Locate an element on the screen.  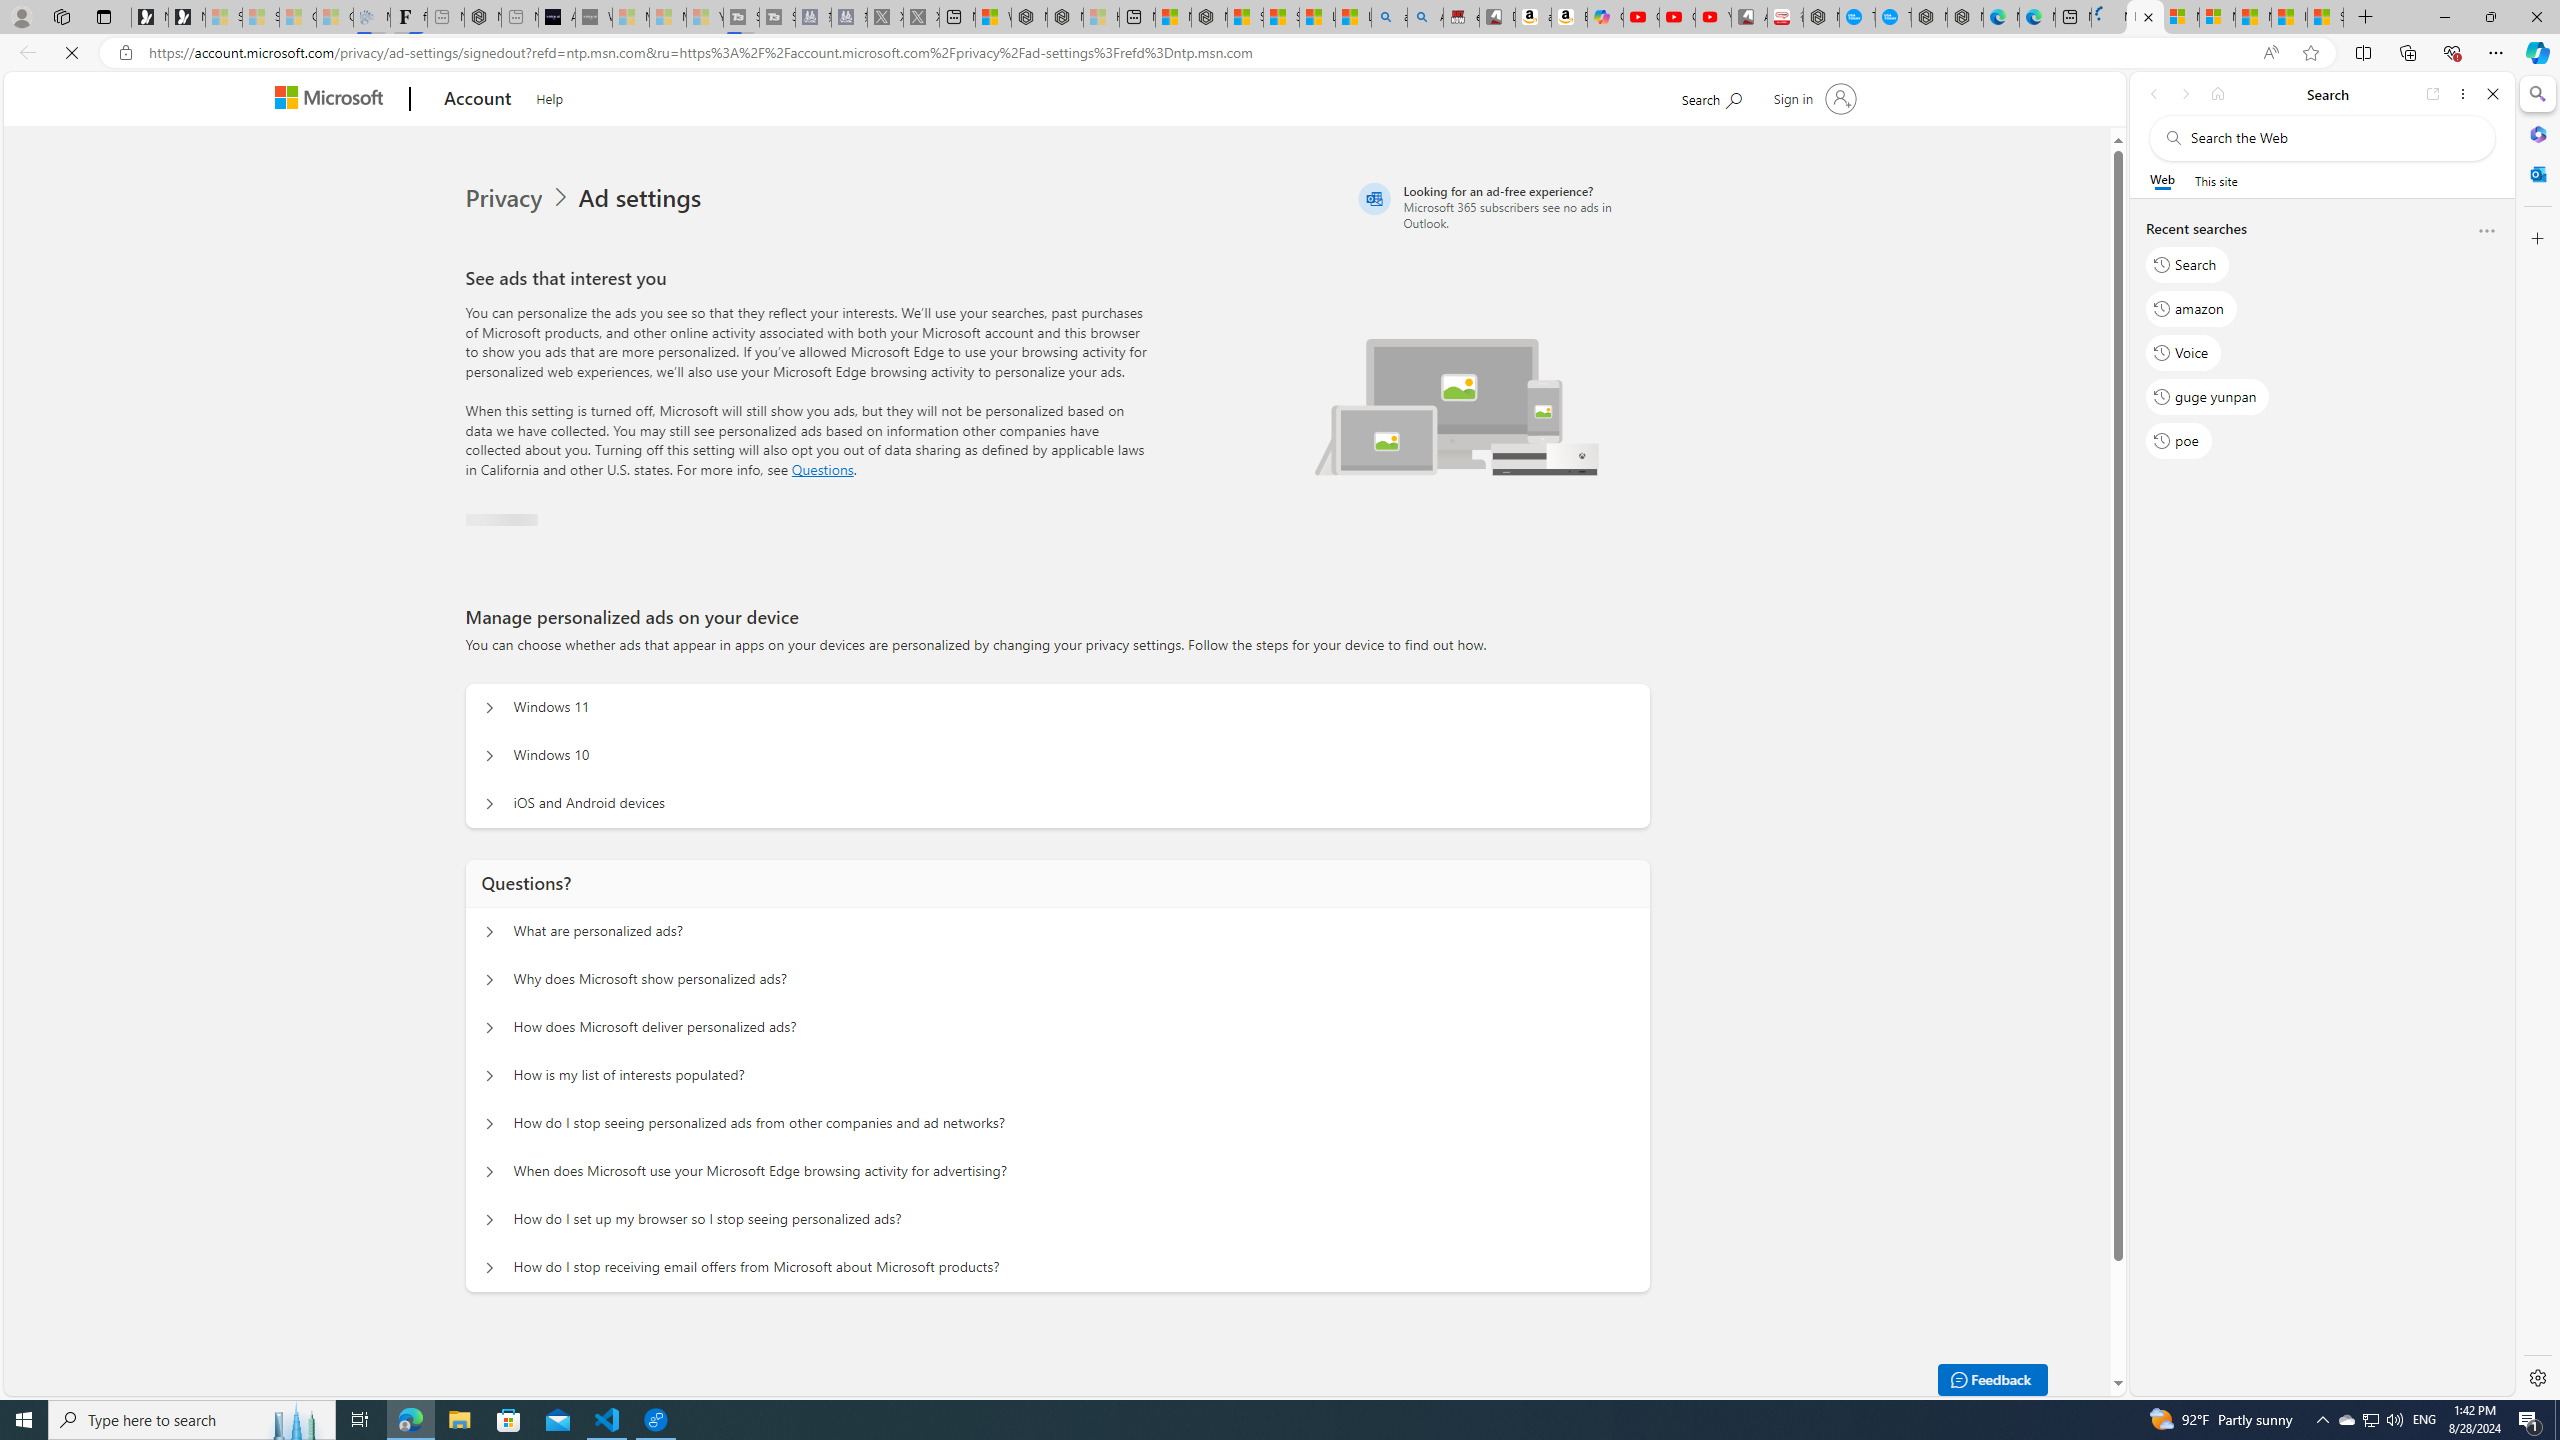
Microsoft Start Sports - Sleeping is located at coordinates (630, 17).